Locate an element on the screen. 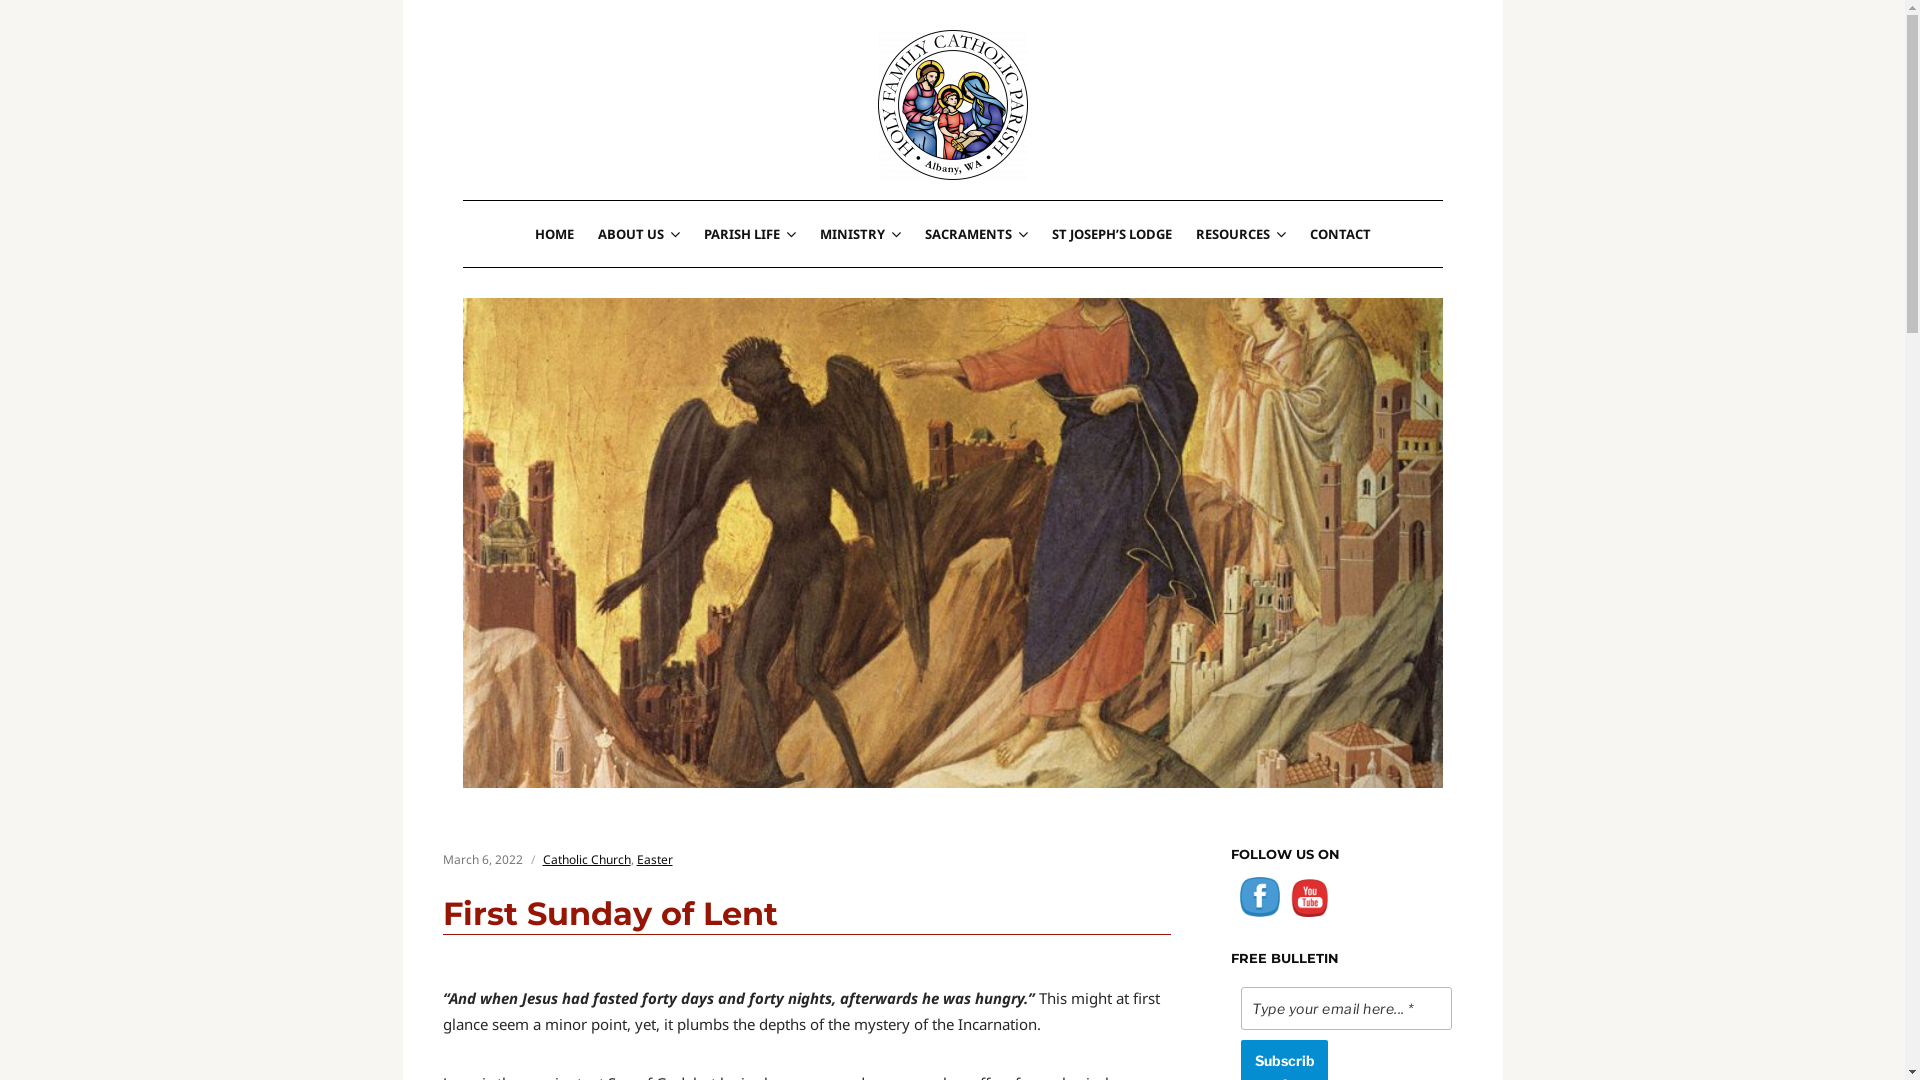 This screenshot has height=1080, width=1920. PARISH LIFE is located at coordinates (750, 234).